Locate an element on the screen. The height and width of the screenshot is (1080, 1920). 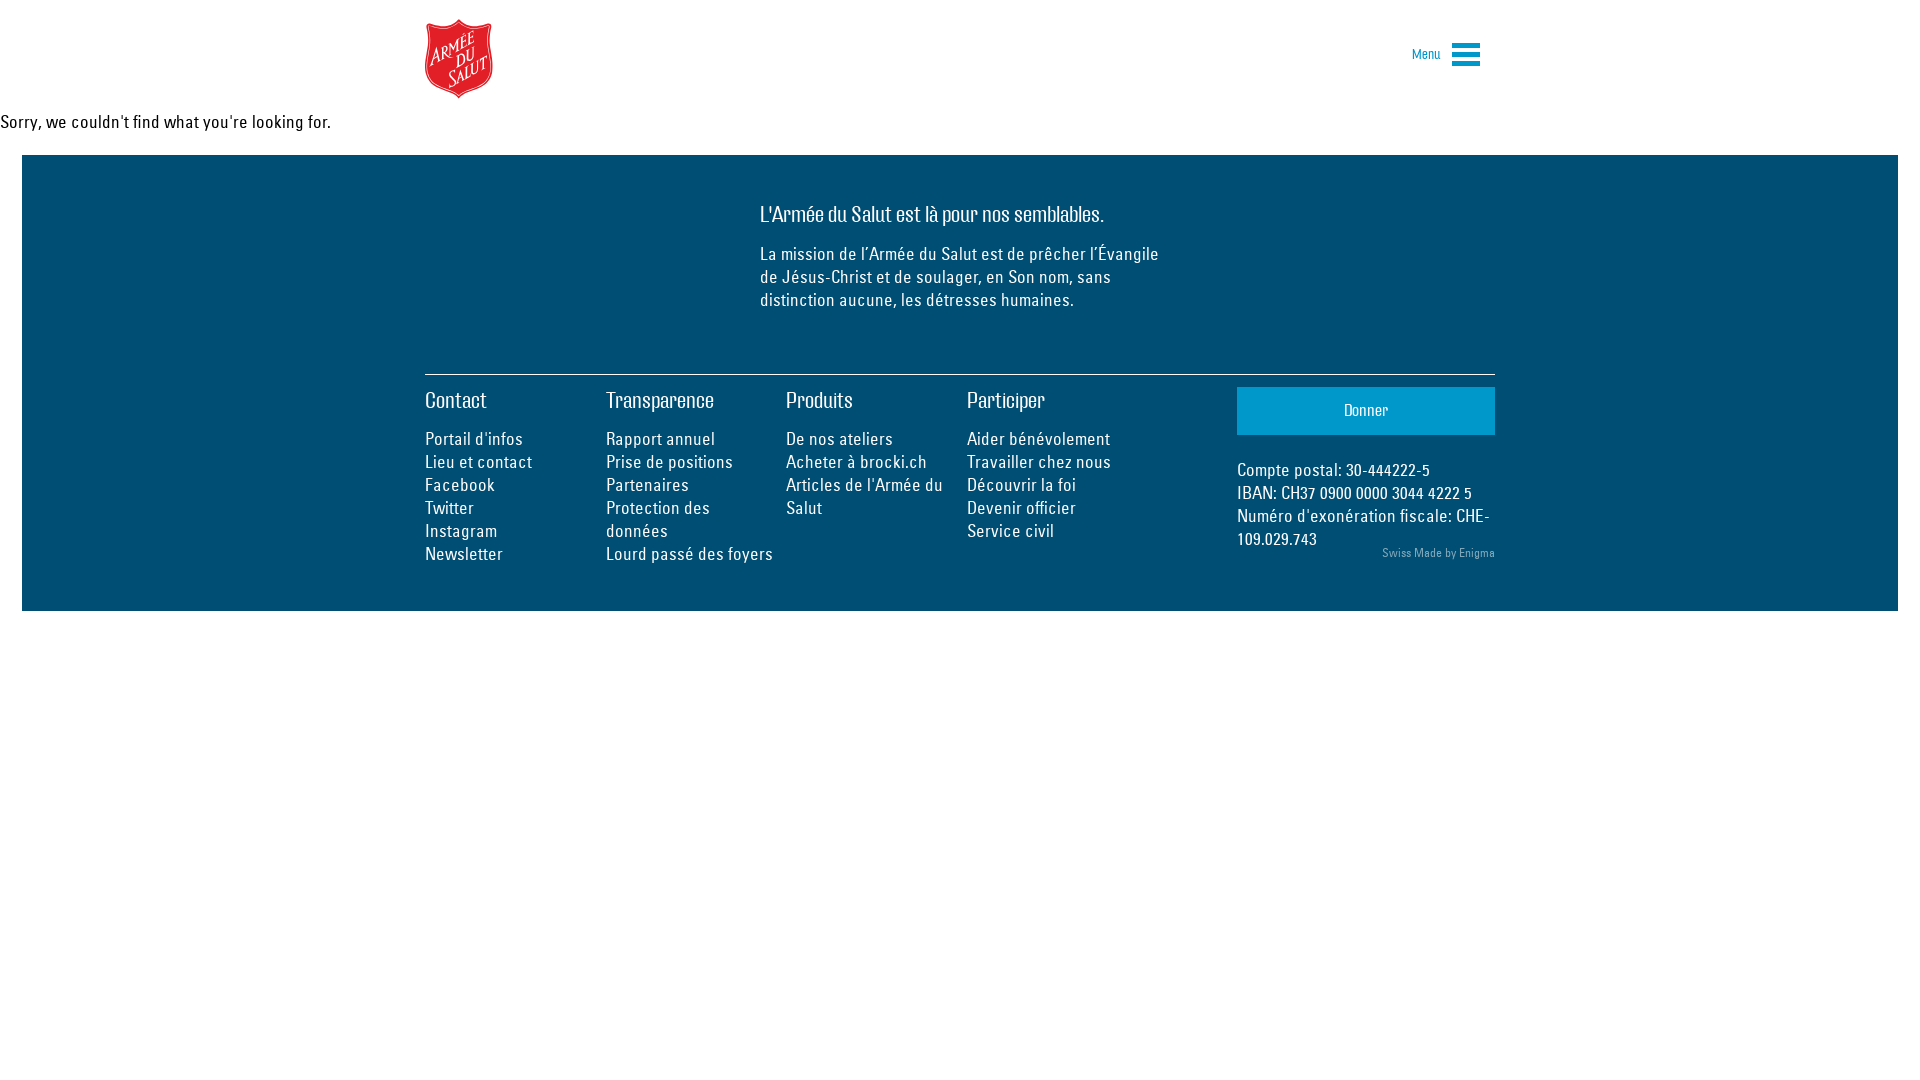
Devenir officier is located at coordinates (1020, 508).